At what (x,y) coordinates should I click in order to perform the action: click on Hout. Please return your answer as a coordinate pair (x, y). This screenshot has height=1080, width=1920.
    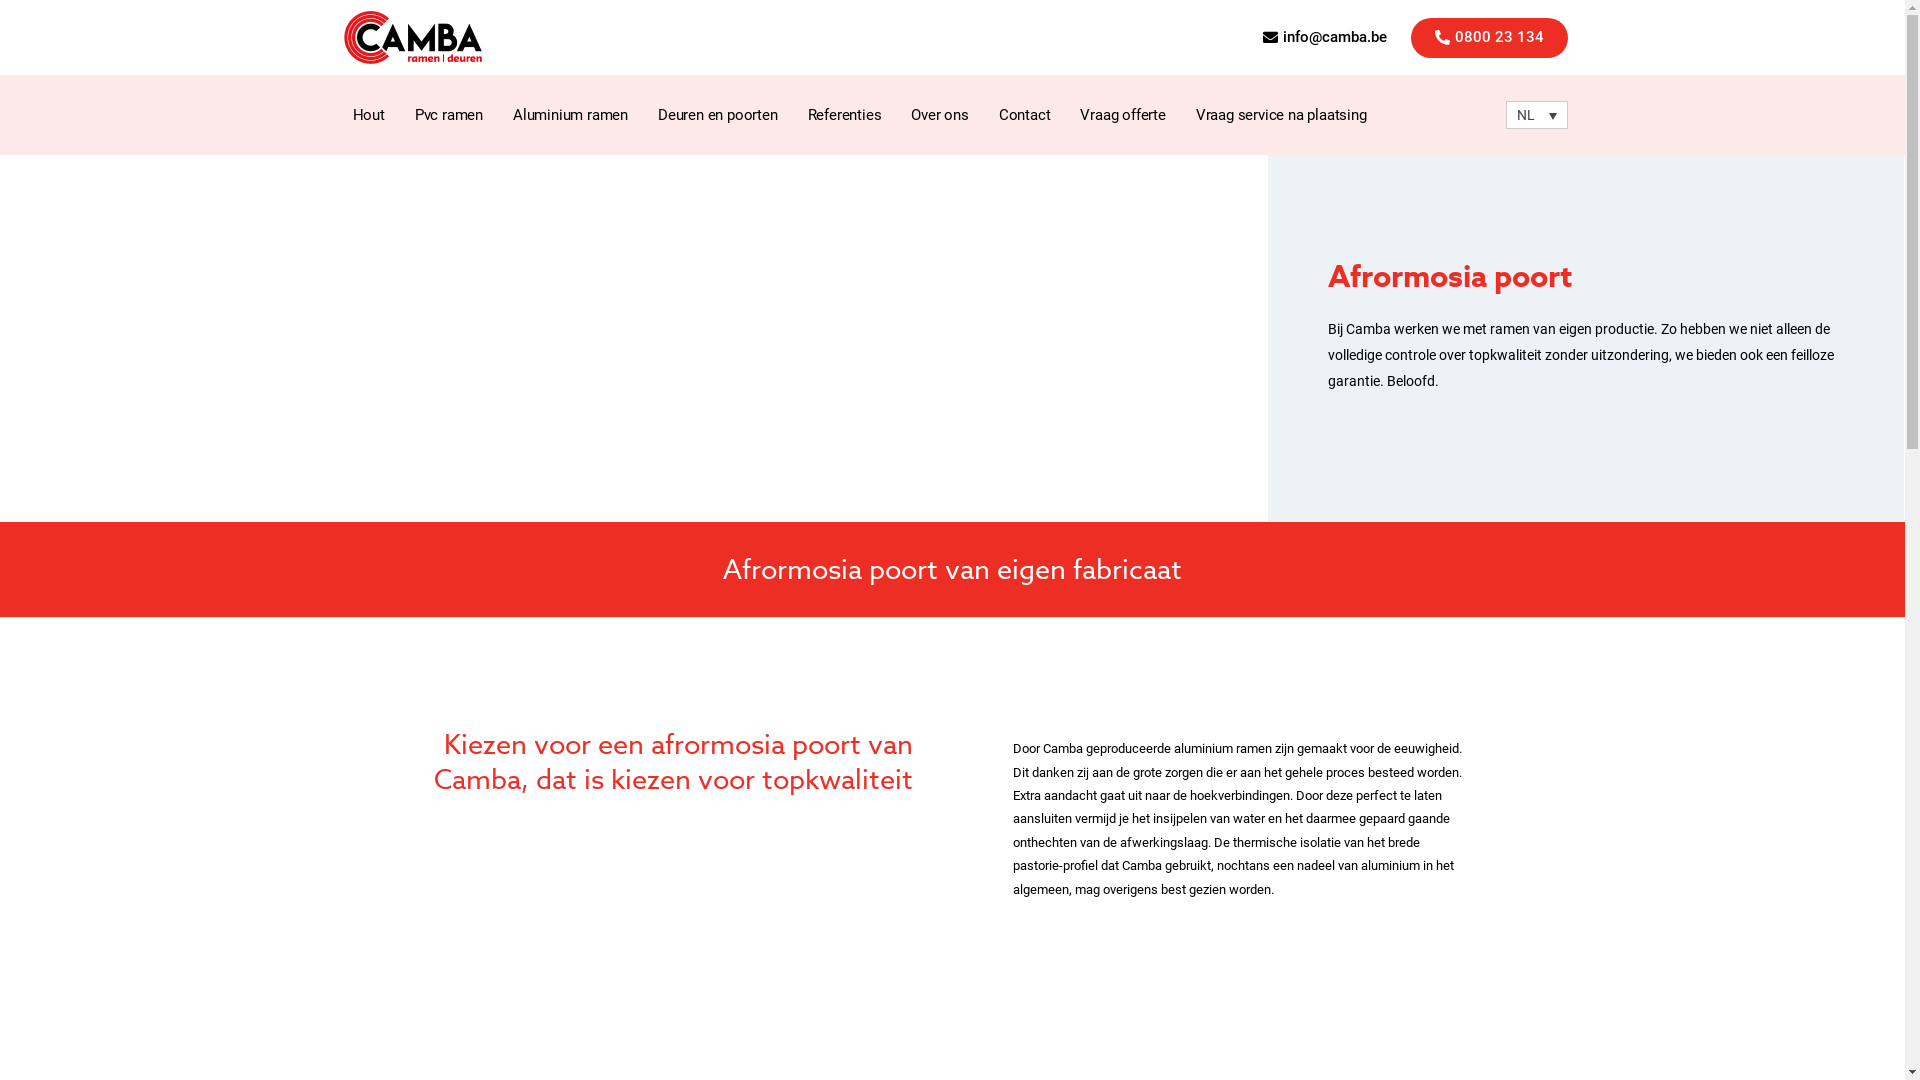
    Looking at the image, I should click on (369, 115).